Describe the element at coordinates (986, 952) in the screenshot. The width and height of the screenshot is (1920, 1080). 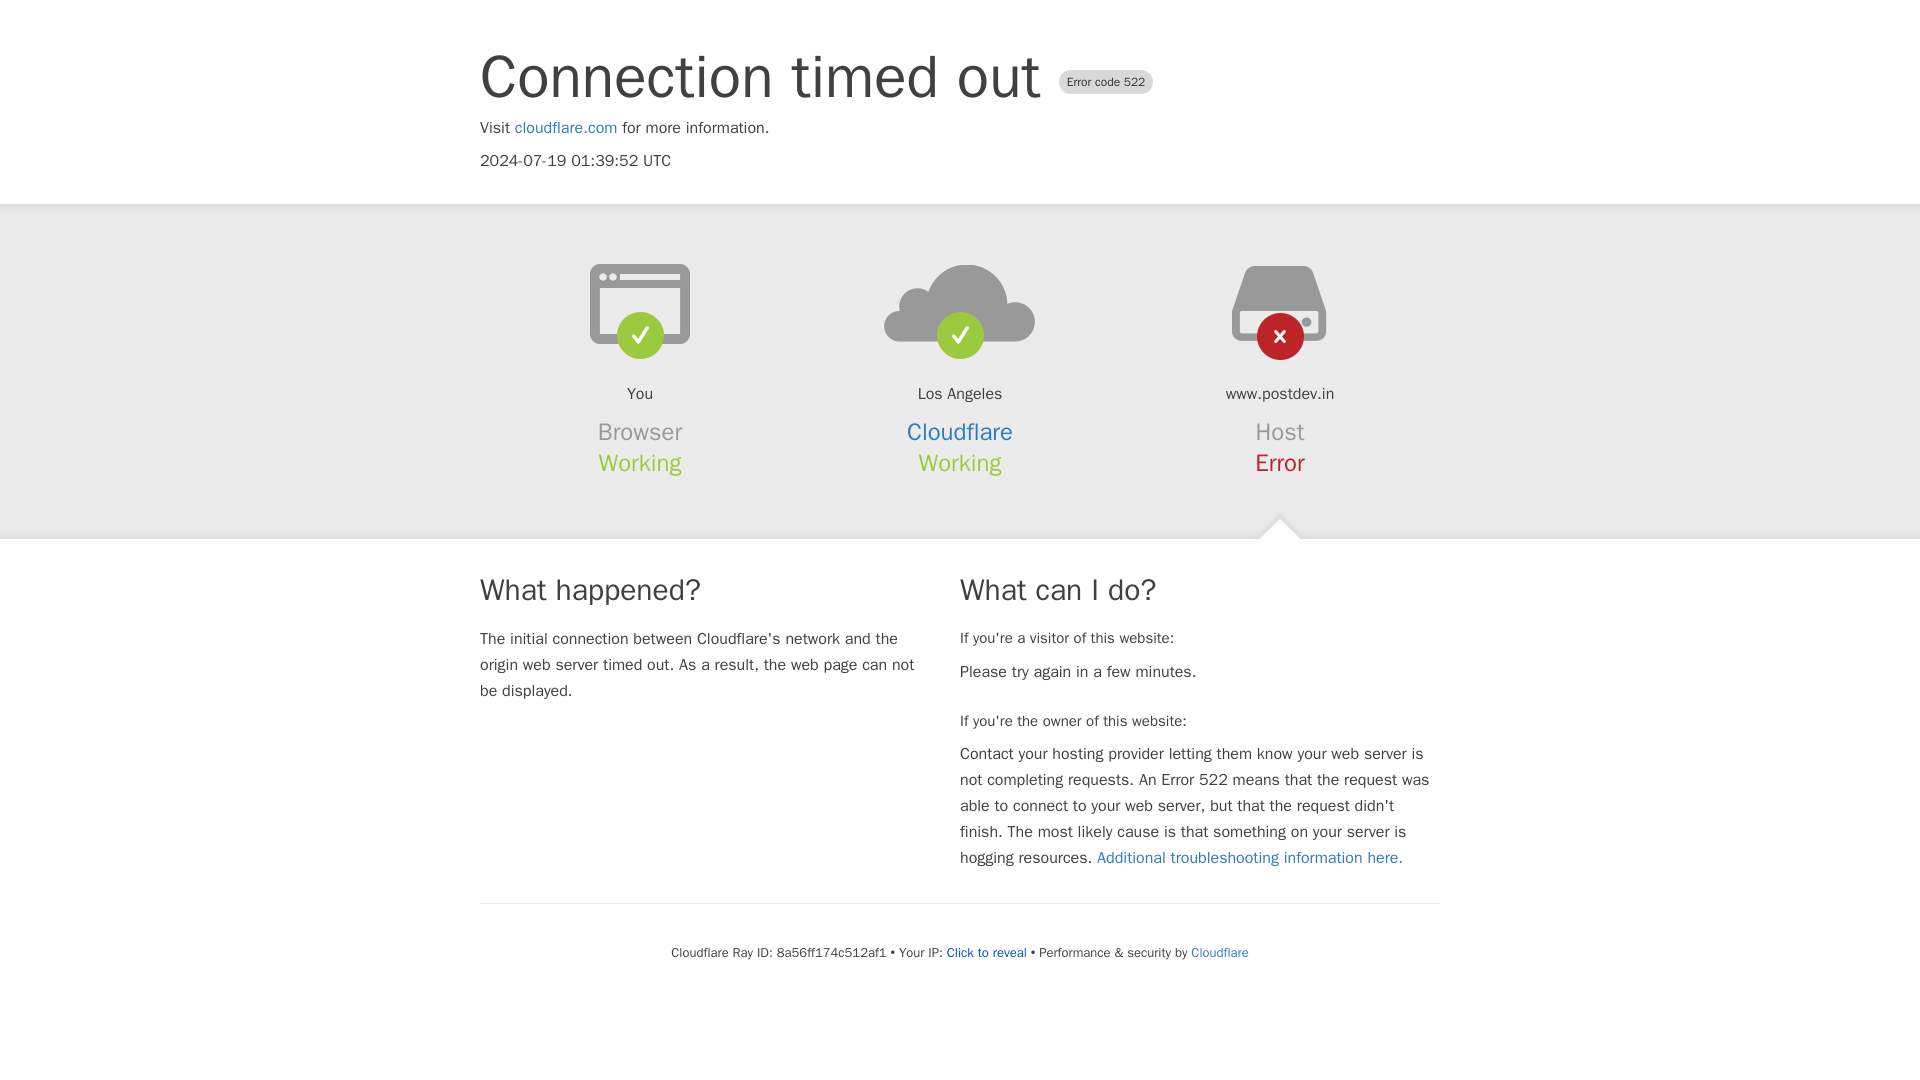
I see `Click to reveal` at that location.